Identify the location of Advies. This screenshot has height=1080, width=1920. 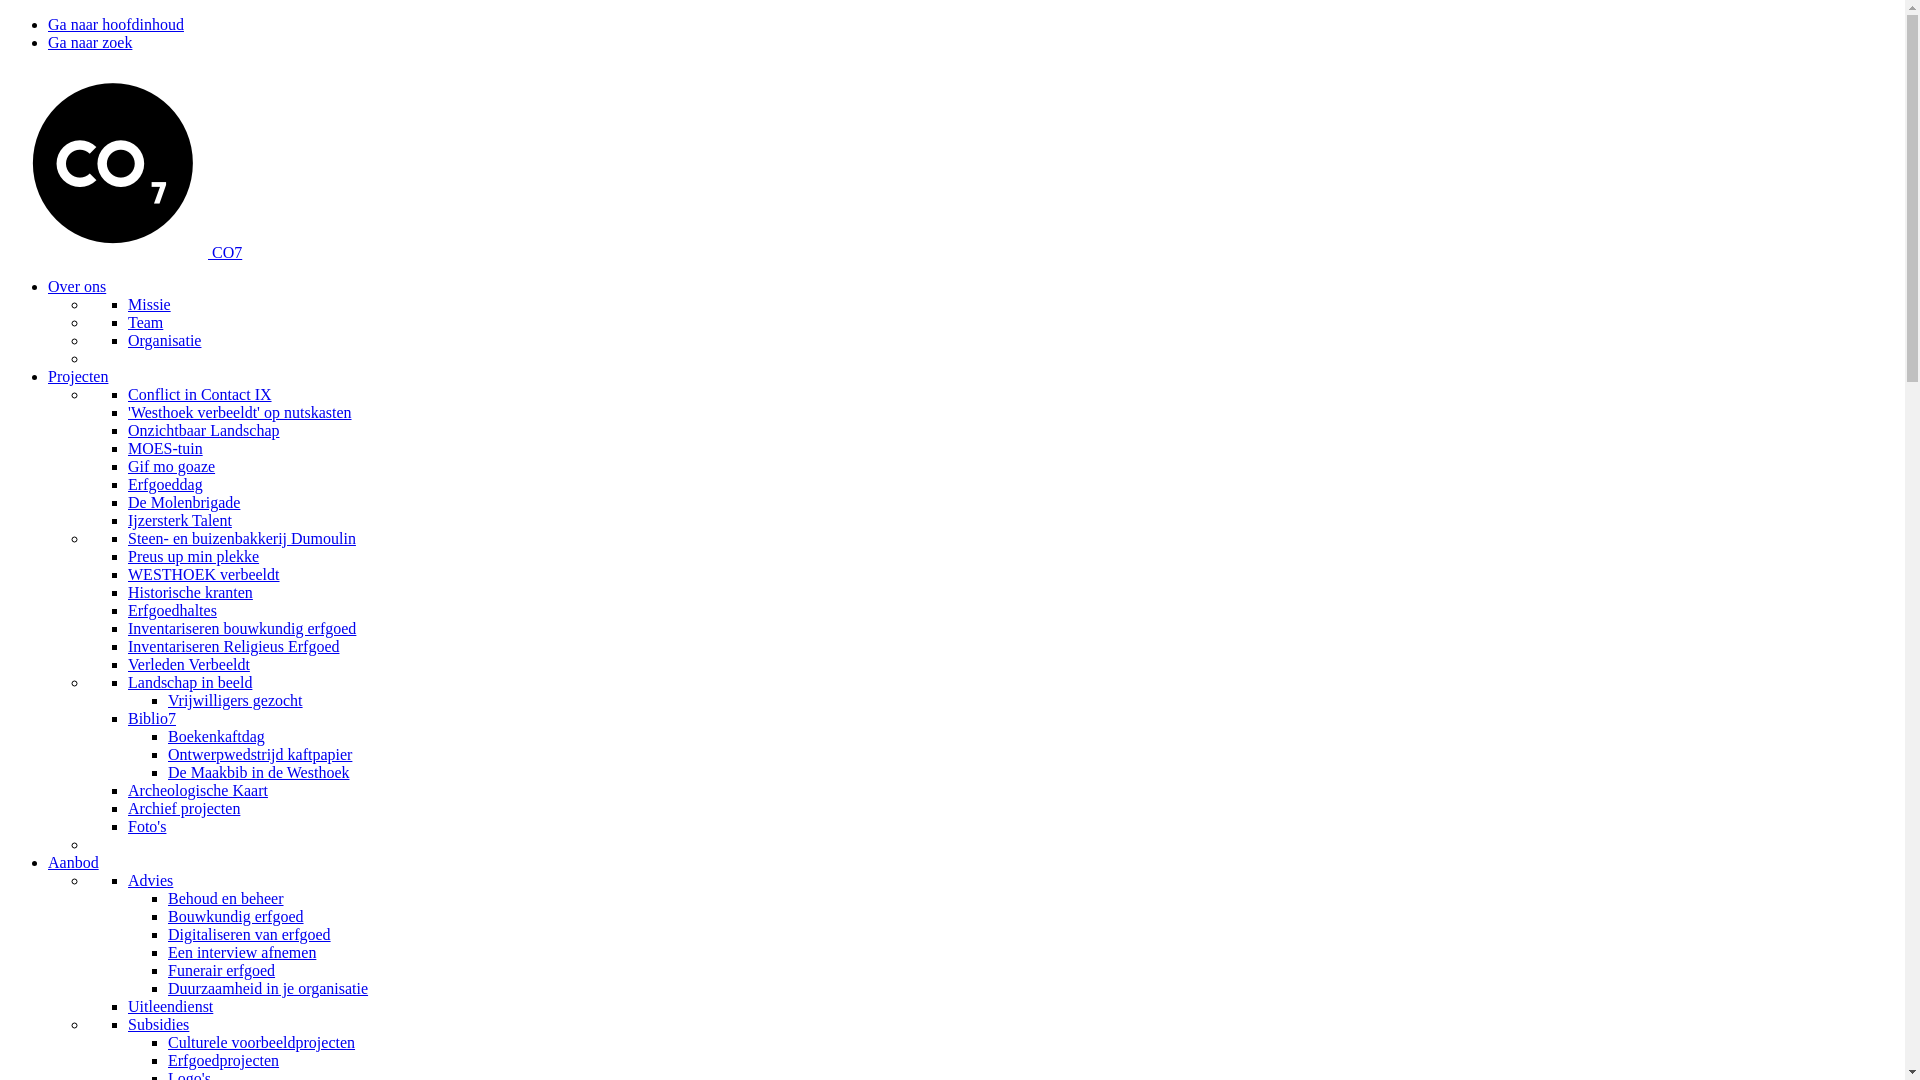
(150, 880).